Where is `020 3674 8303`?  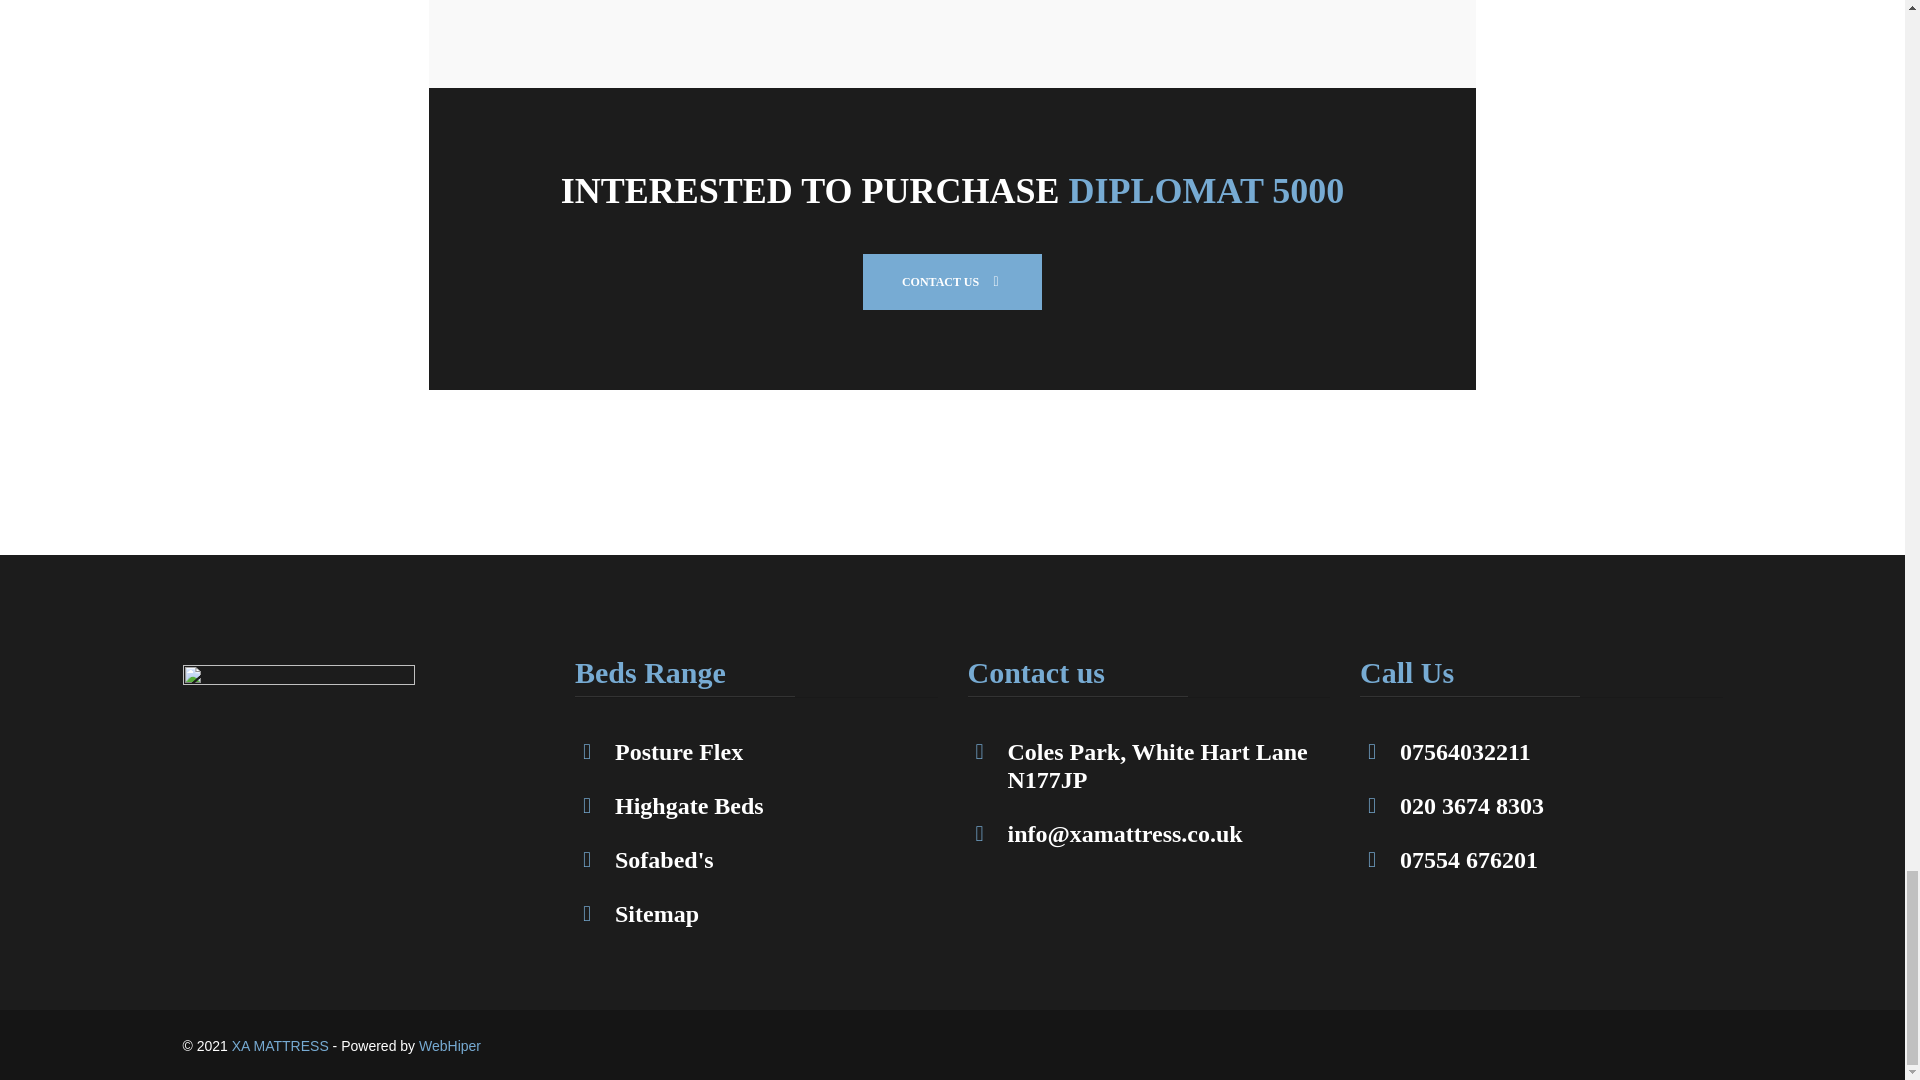
020 3674 8303 is located at coordinates (1471, 808).